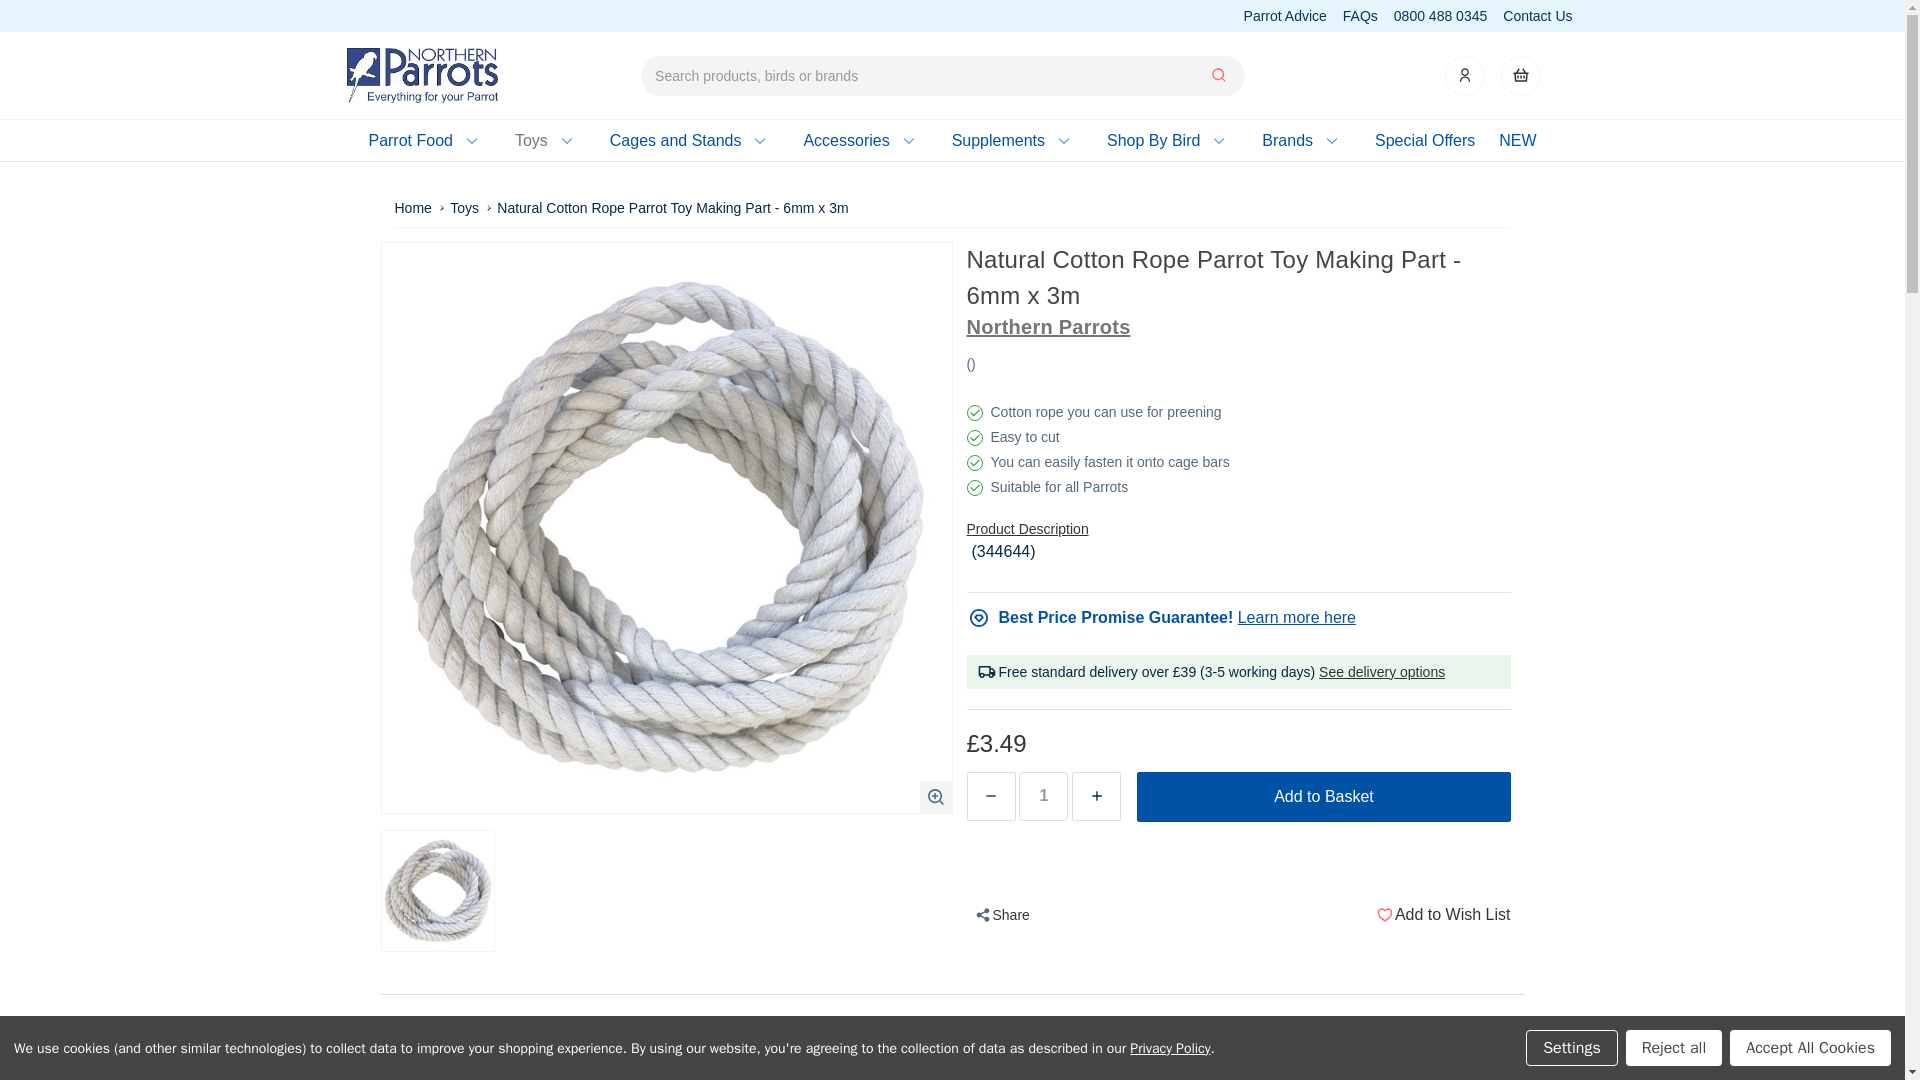 The image size is (1920, 1080). Describe the element at coordinates (1322, 797) in the screenshot. I see `Add to Basket` at that location.